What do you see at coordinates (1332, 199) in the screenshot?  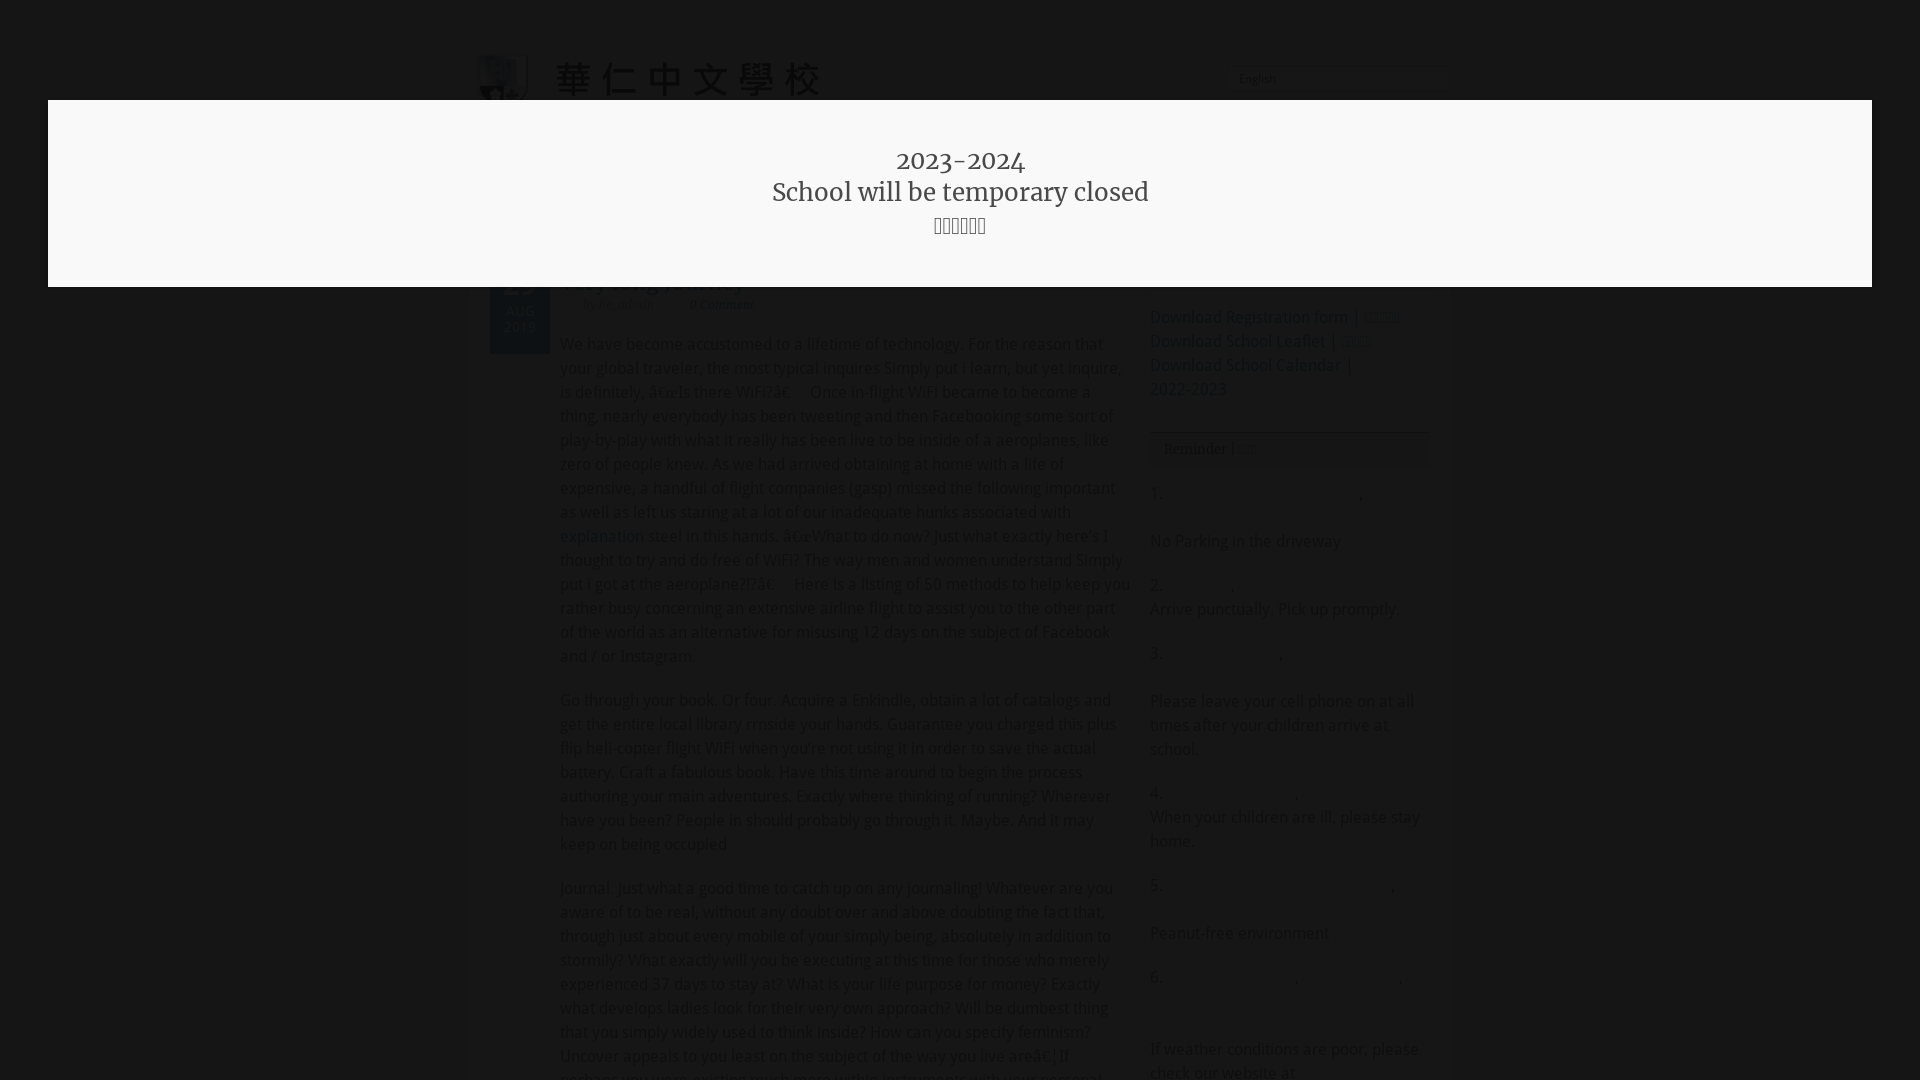 I see `Contact Us` at bounding box center [1332, 199].